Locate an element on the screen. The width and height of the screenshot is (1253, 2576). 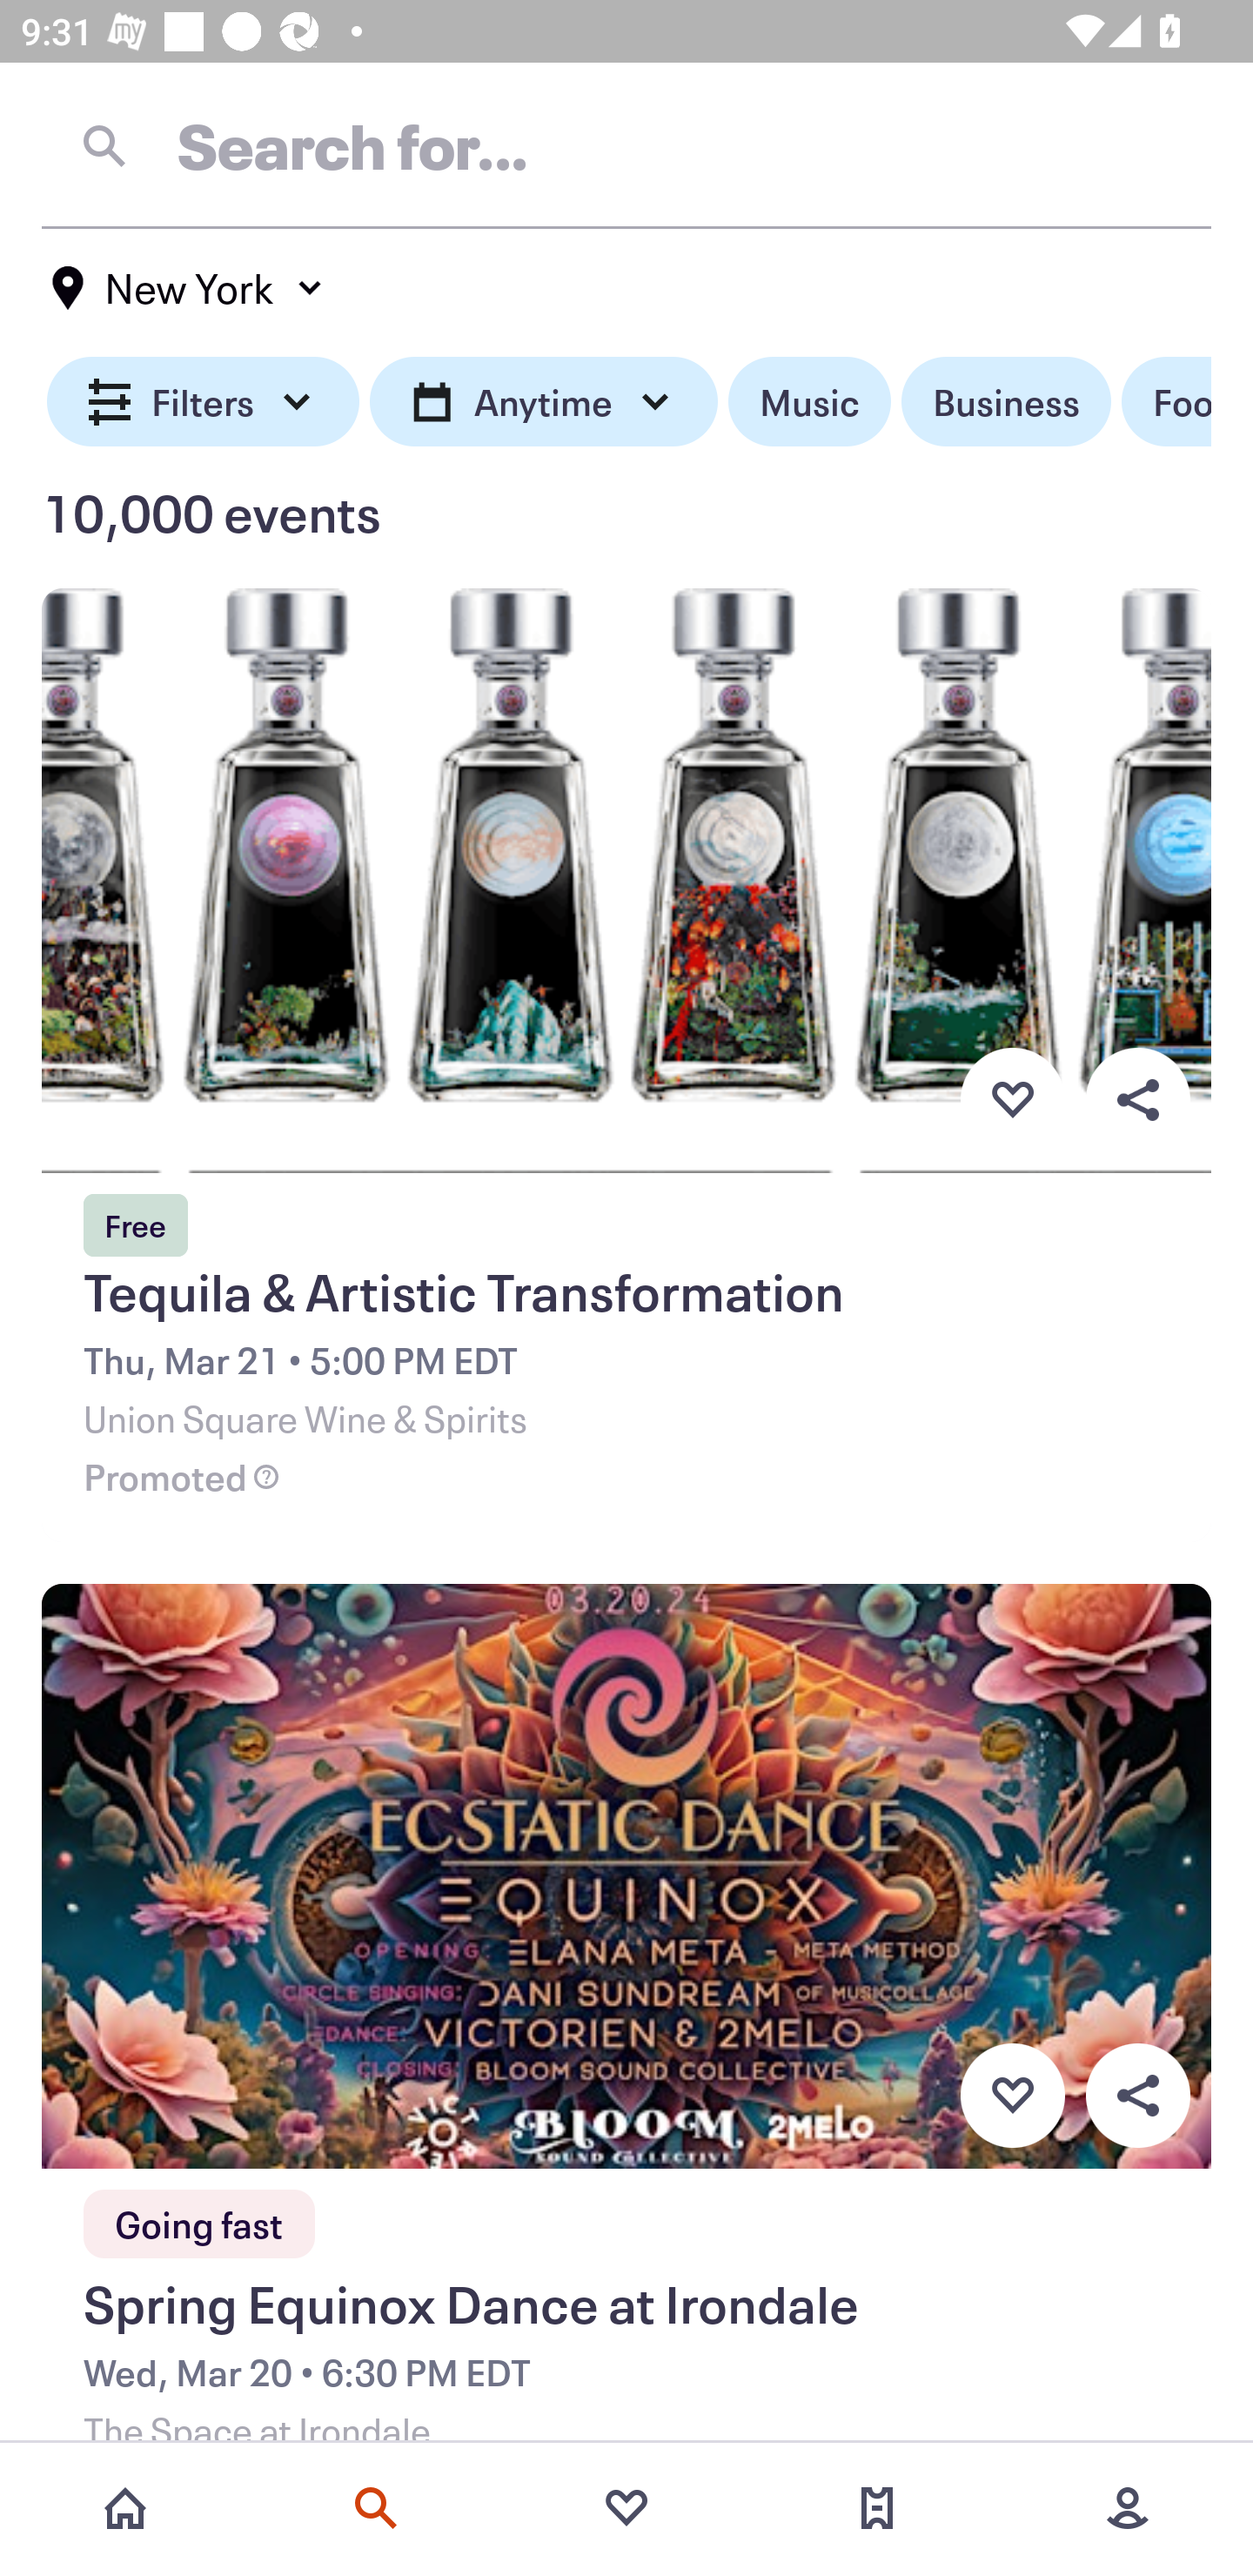
Home is located at coordinates (125, 2508).